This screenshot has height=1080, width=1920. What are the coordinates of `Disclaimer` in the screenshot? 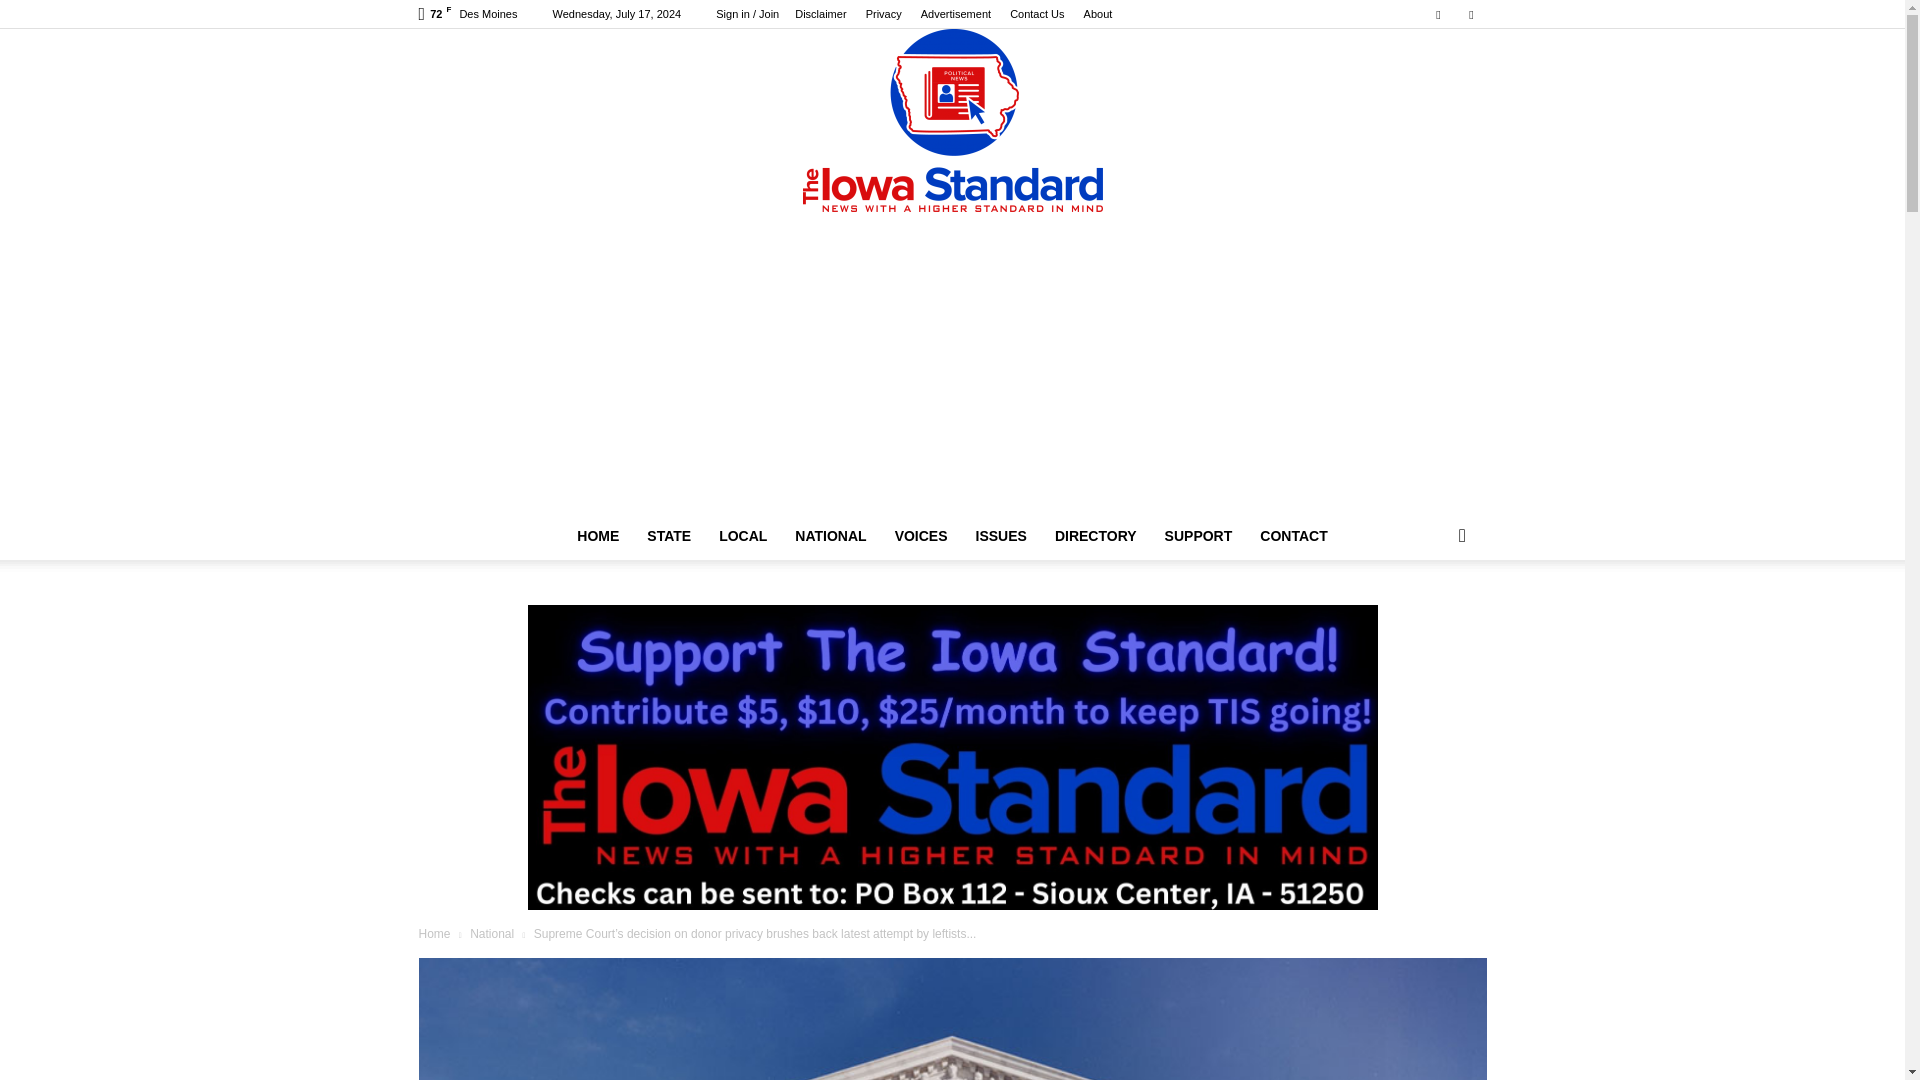 It's located at (820, 14).